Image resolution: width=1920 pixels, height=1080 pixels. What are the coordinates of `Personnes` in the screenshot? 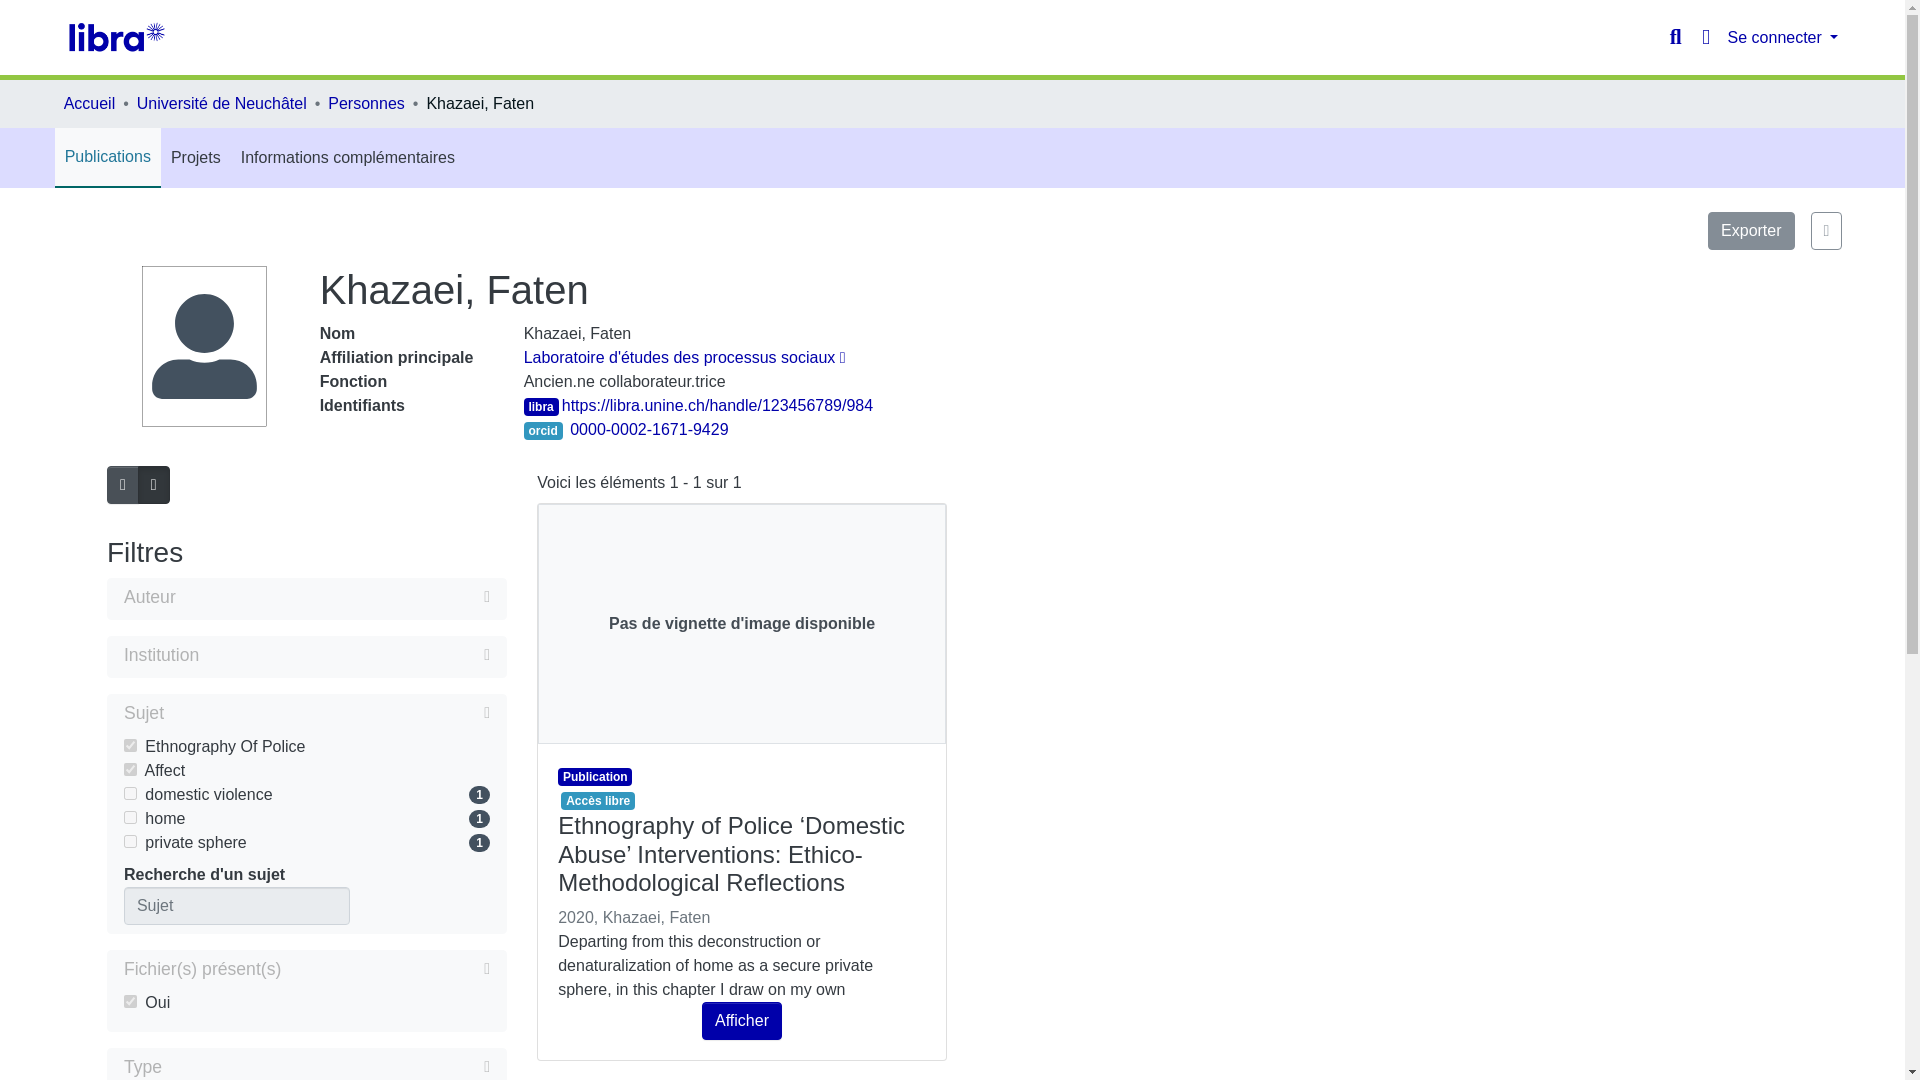 It's located at (366, 103).